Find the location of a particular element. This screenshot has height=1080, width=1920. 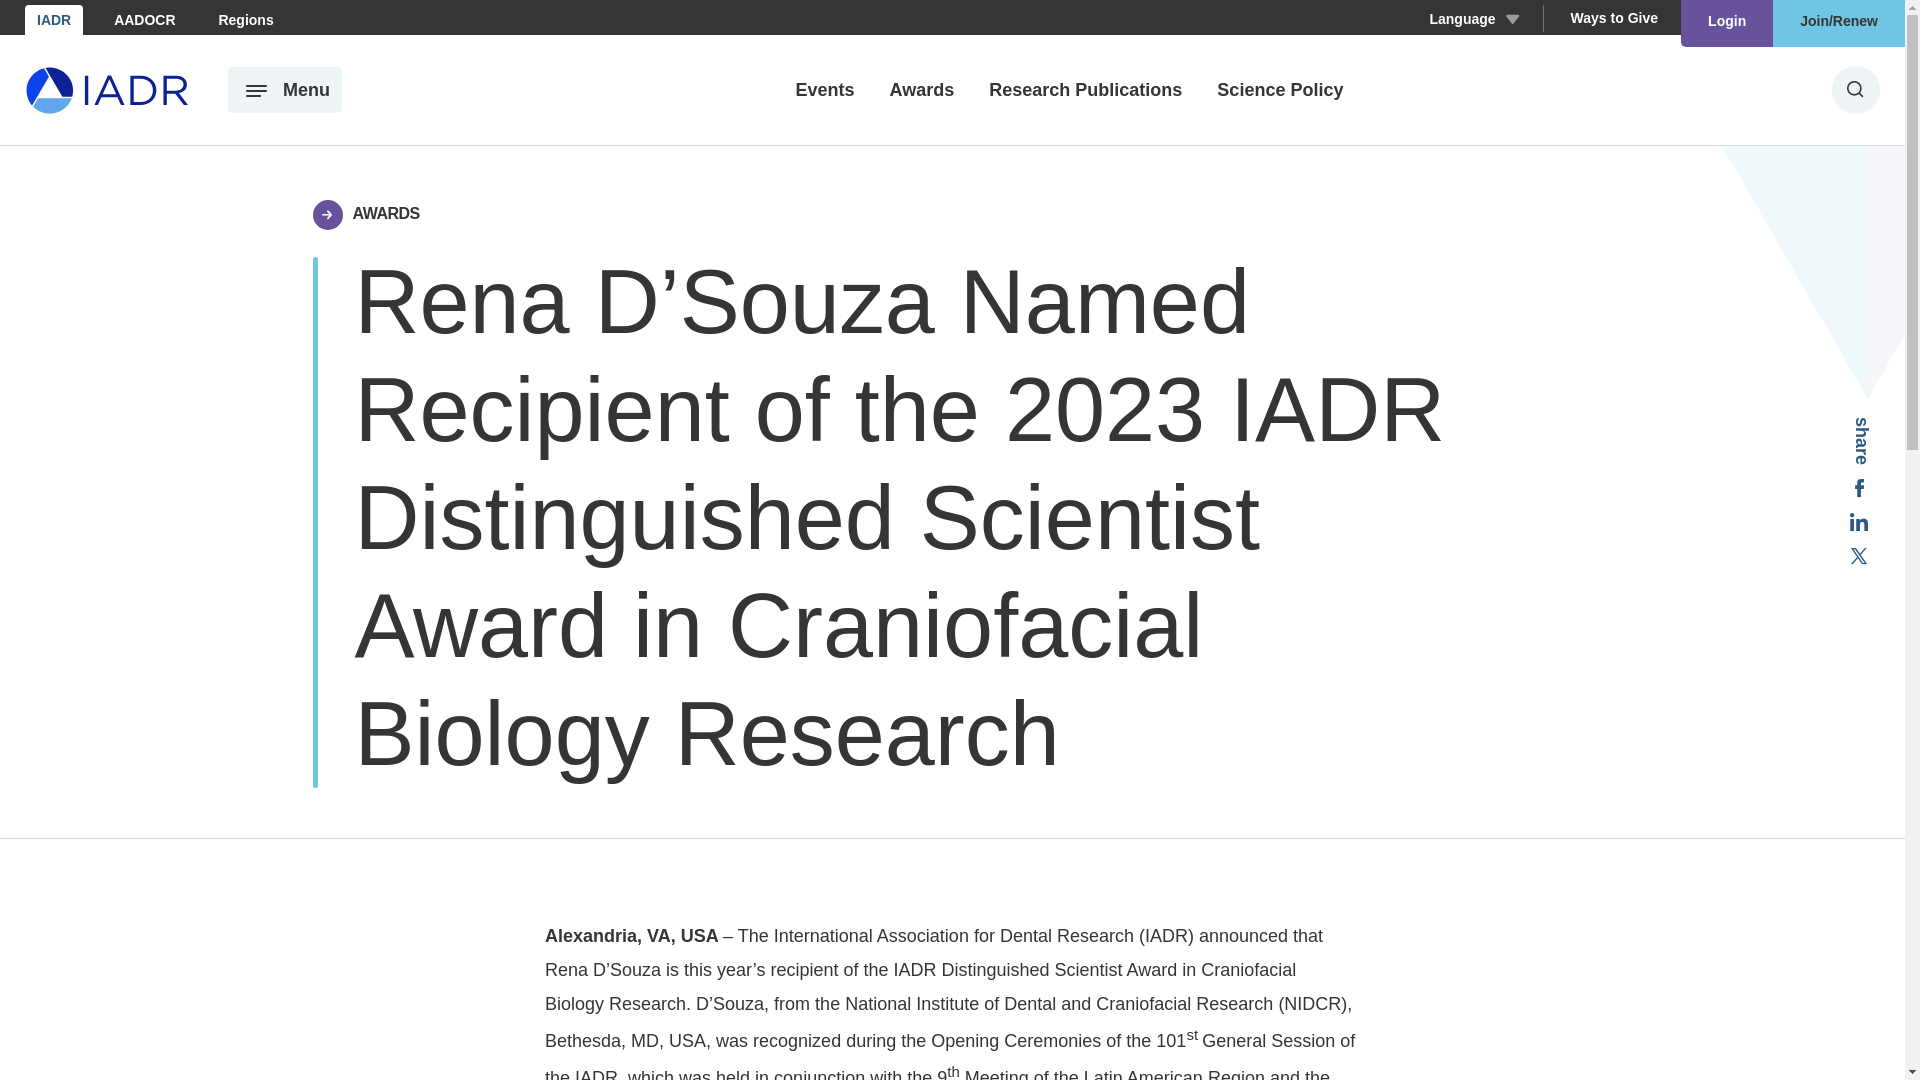

Research Publications is located at coordinates (1085, 90).